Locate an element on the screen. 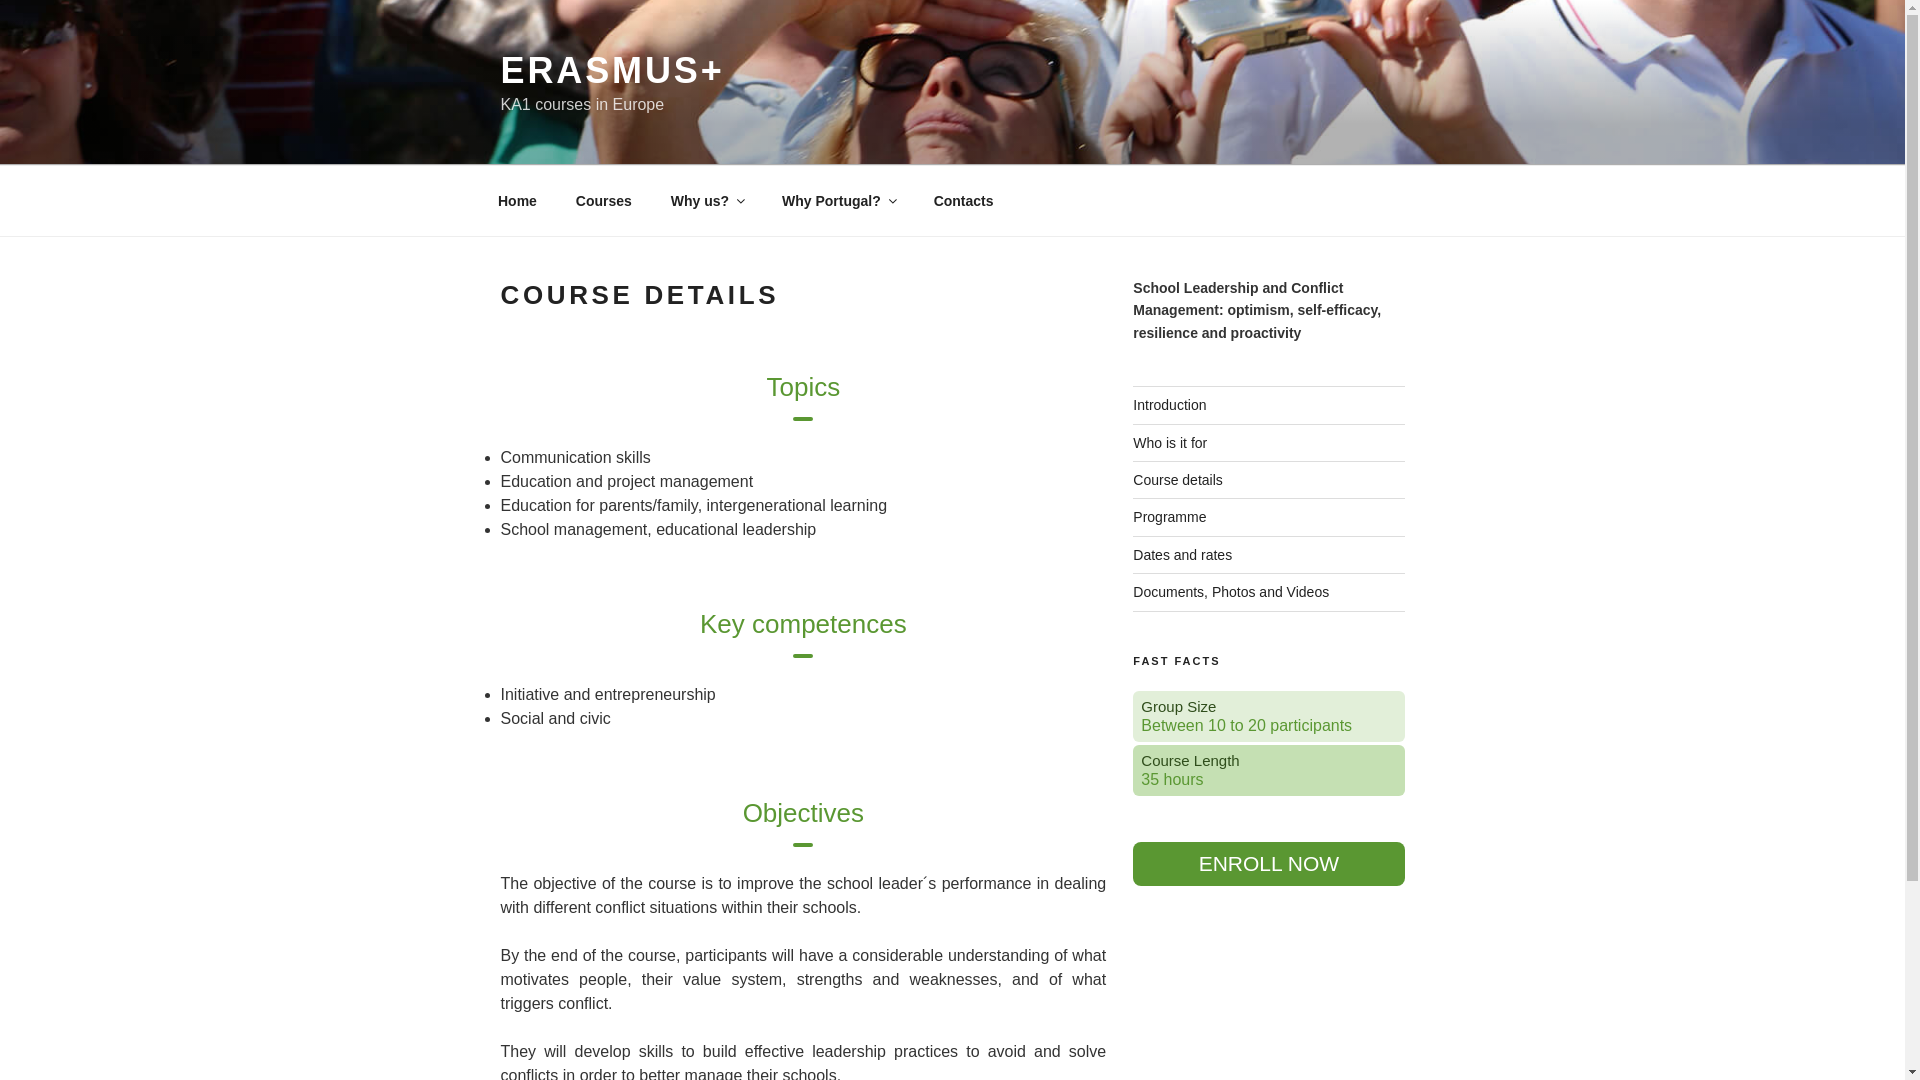  Dates and rates is located at coordinates (1182, 554).